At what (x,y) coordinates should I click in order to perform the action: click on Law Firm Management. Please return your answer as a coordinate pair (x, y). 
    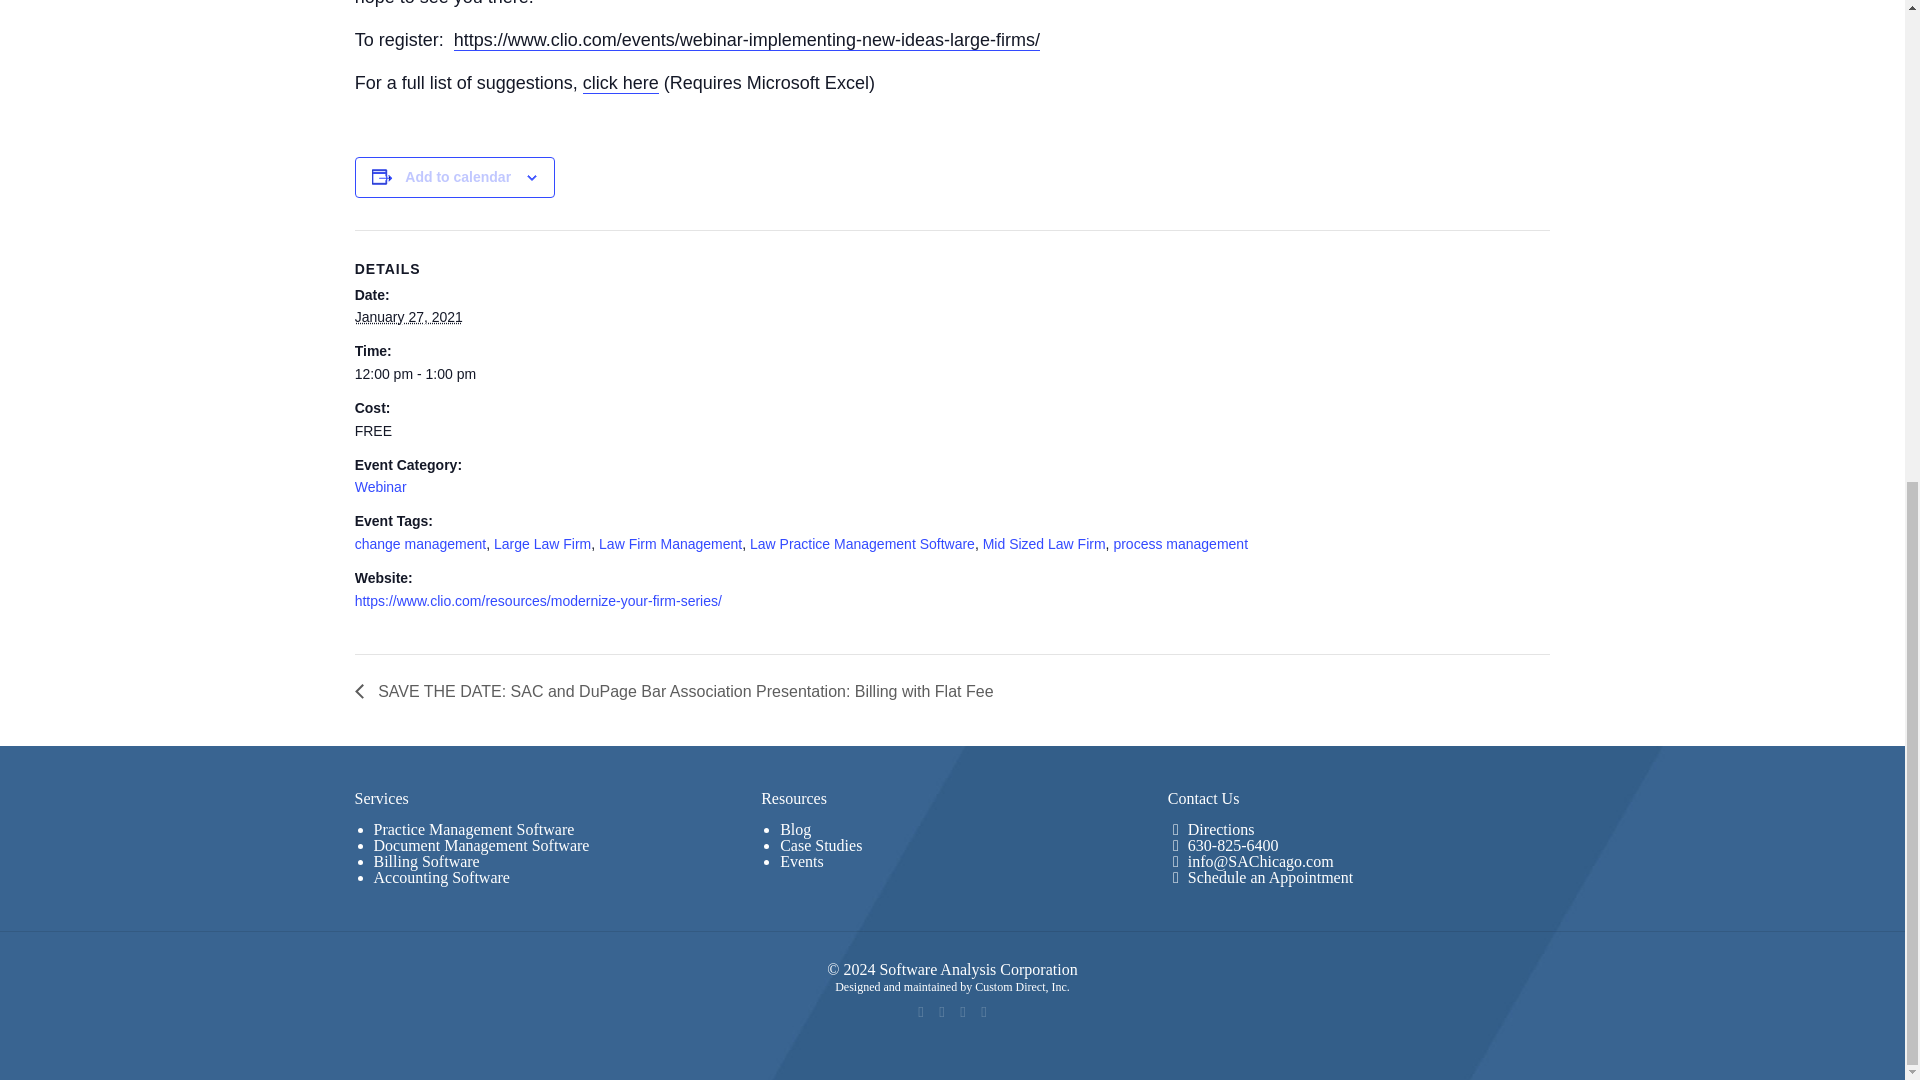
    Looking at the image, I should click on (670, 543).